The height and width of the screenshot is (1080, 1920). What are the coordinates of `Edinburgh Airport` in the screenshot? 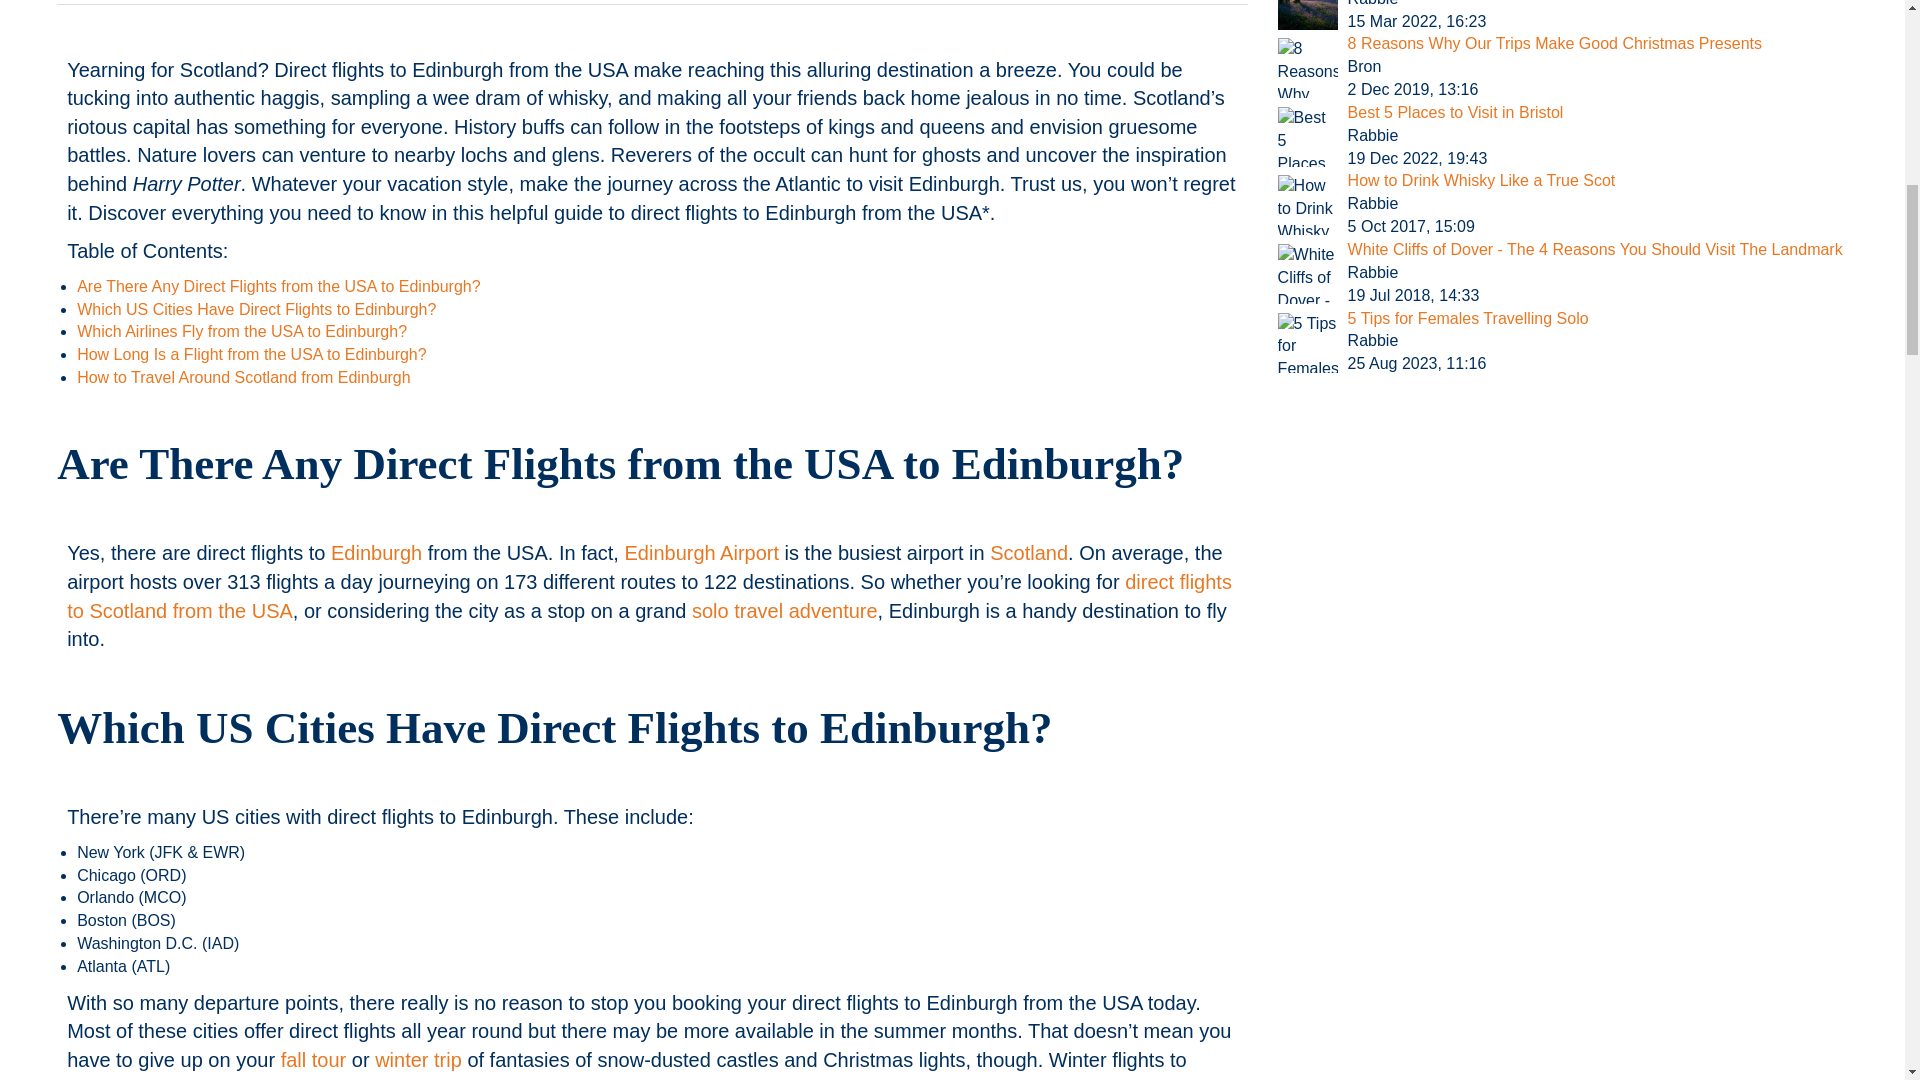 It's located at (702, 552).